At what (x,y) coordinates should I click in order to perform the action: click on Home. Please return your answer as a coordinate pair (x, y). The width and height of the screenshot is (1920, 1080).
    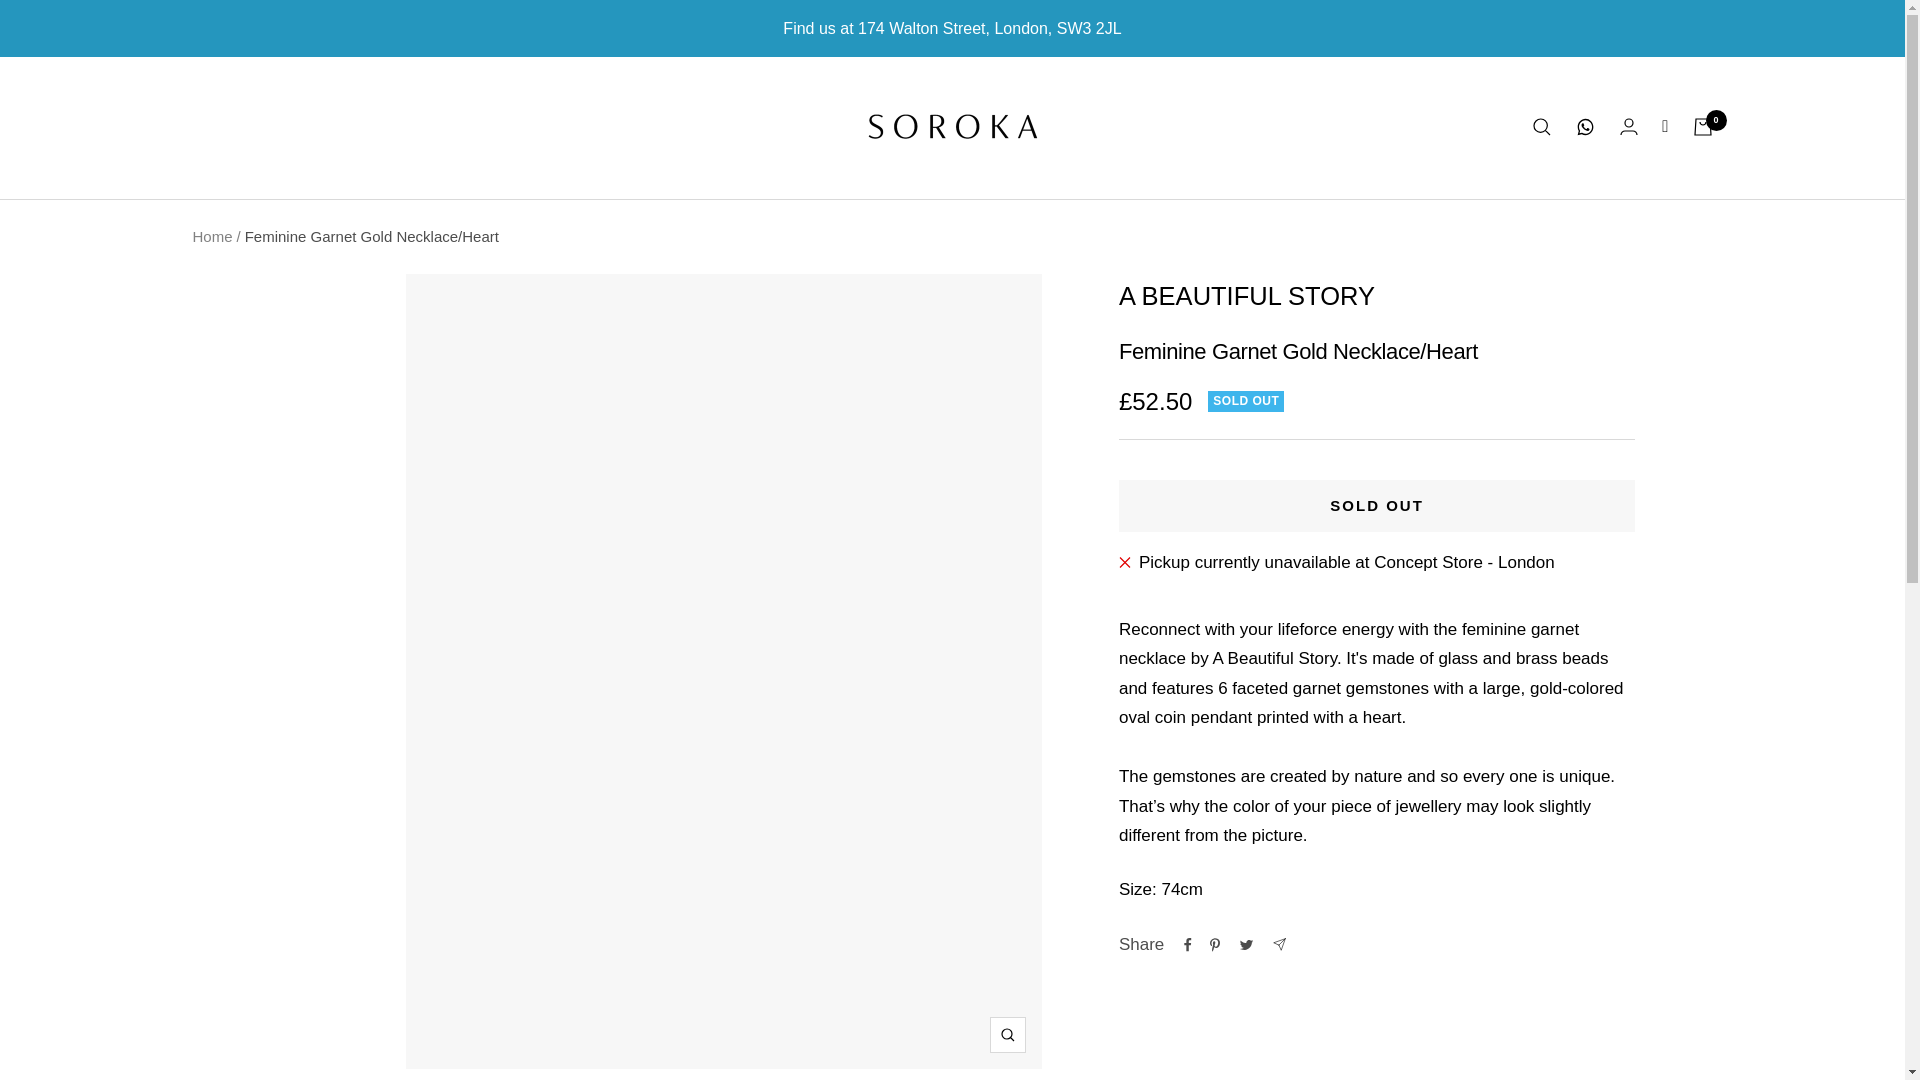
    Looking at the image, I should click on (212, 236).